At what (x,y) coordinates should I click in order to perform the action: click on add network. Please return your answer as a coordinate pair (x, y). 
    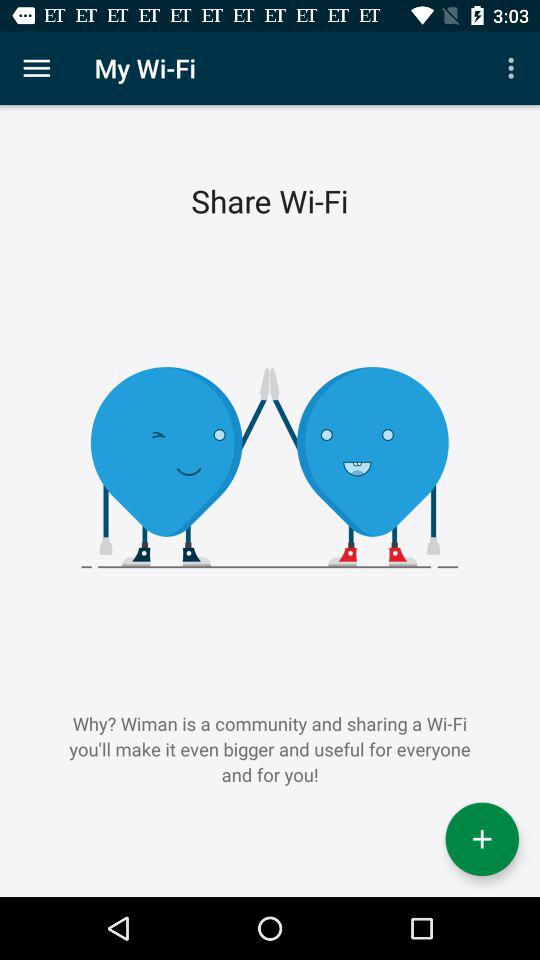
    Looking at the image, I should click on (482, 839).